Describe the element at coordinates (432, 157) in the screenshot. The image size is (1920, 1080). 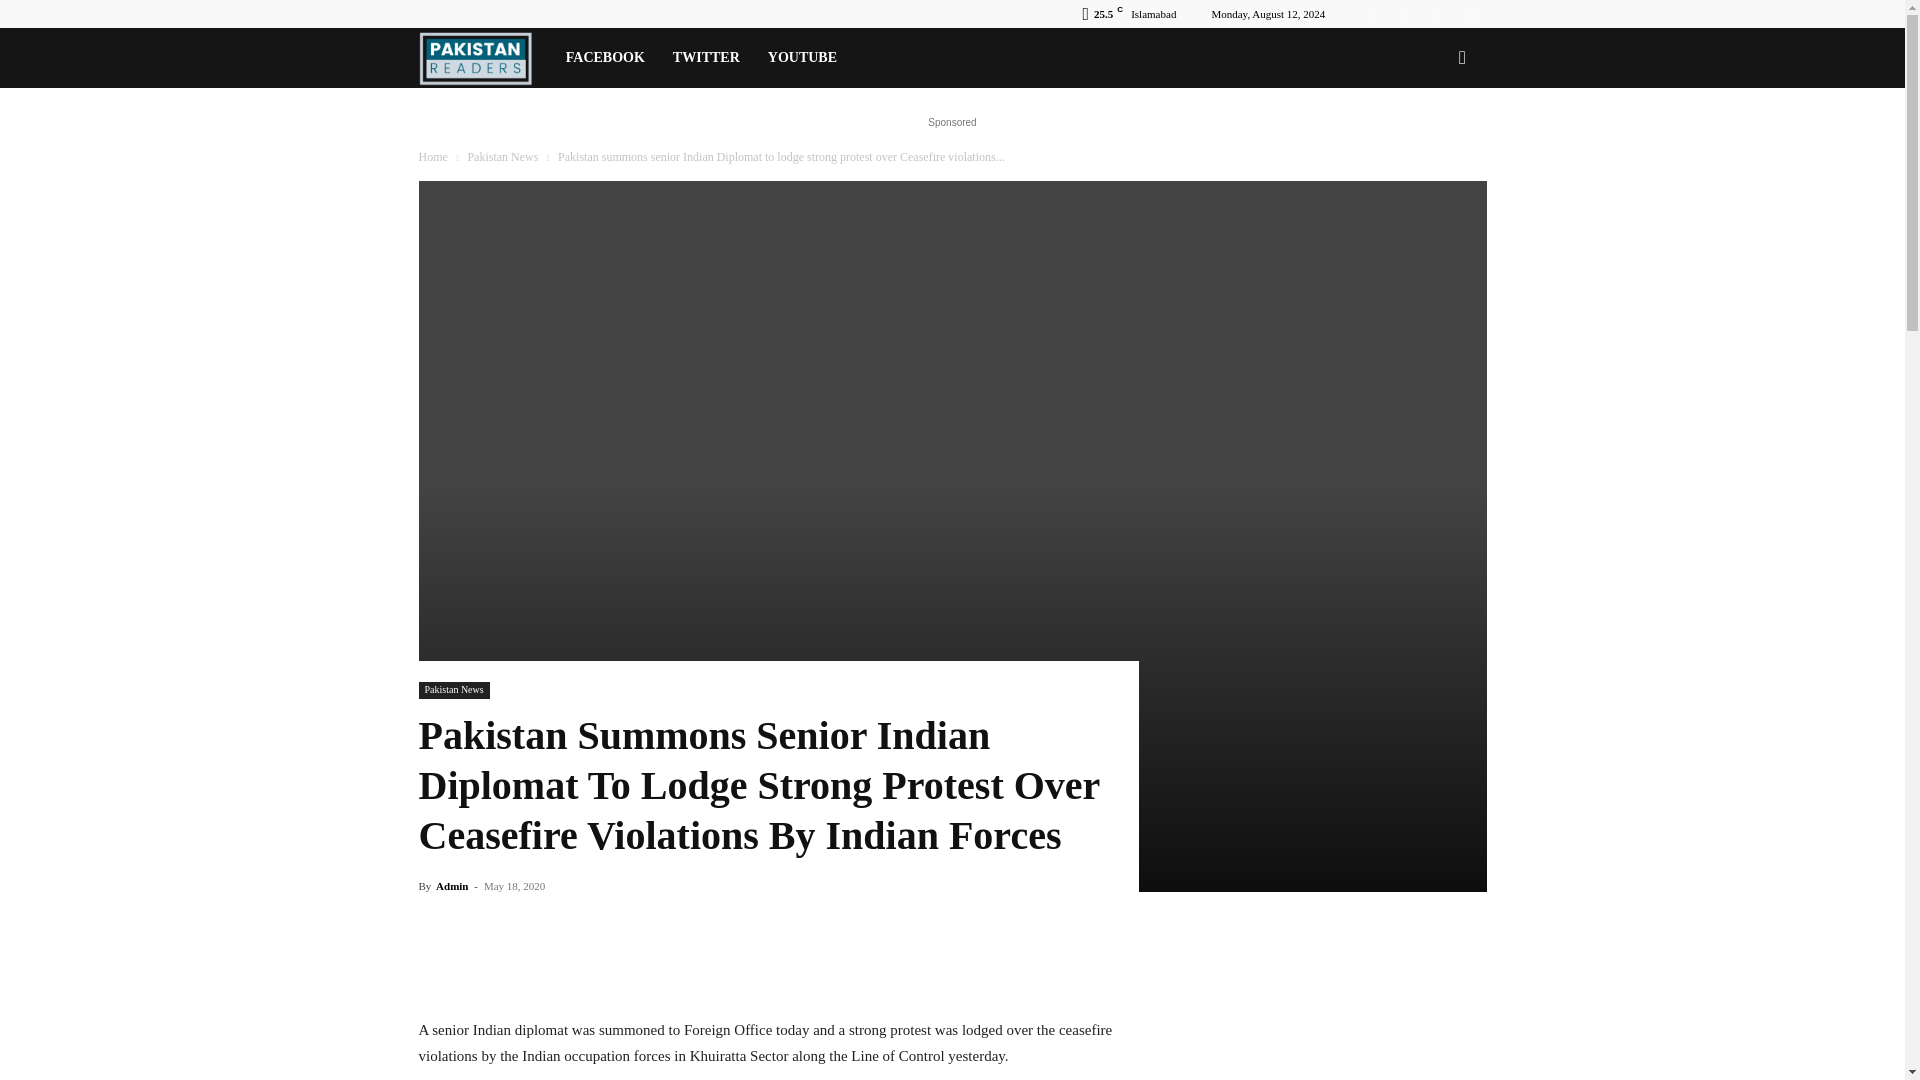
I see `Home` at that location.